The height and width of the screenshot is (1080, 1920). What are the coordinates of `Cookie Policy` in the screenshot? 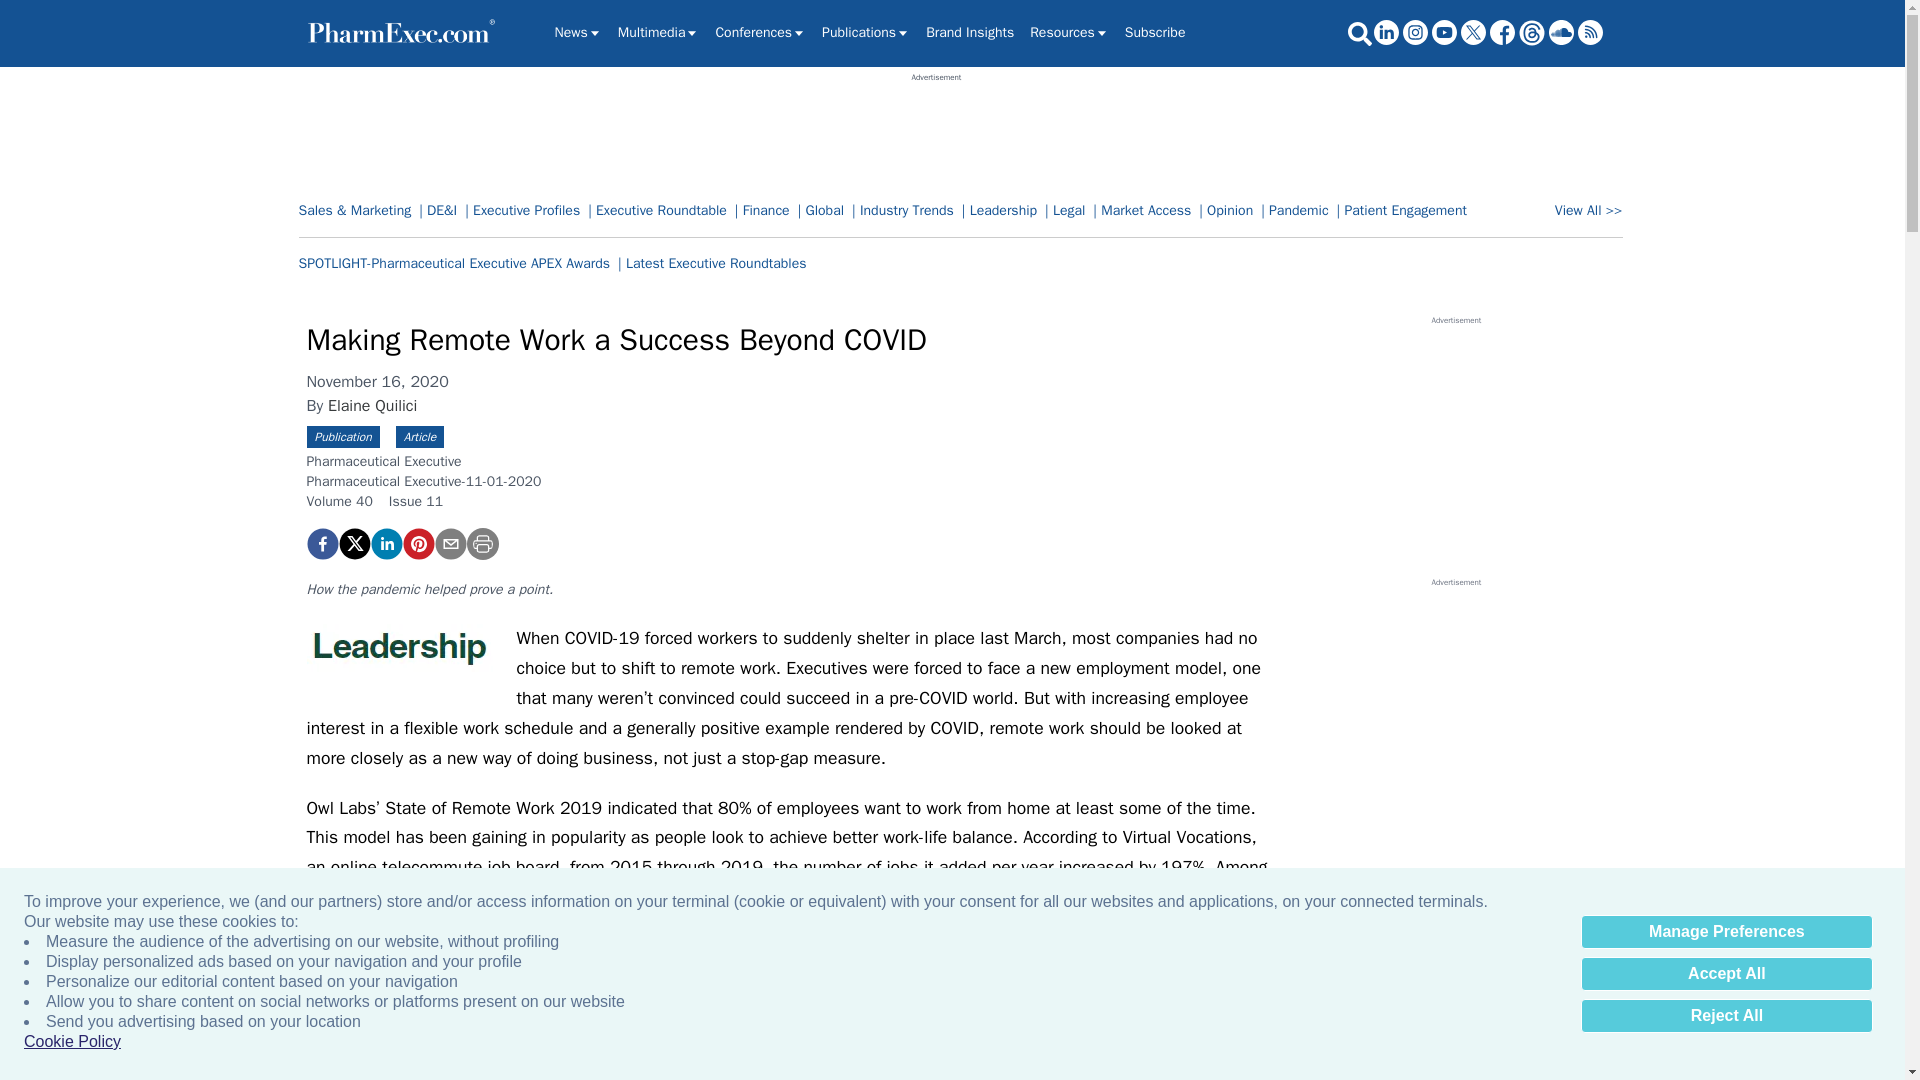 It's located at (72, 1042).